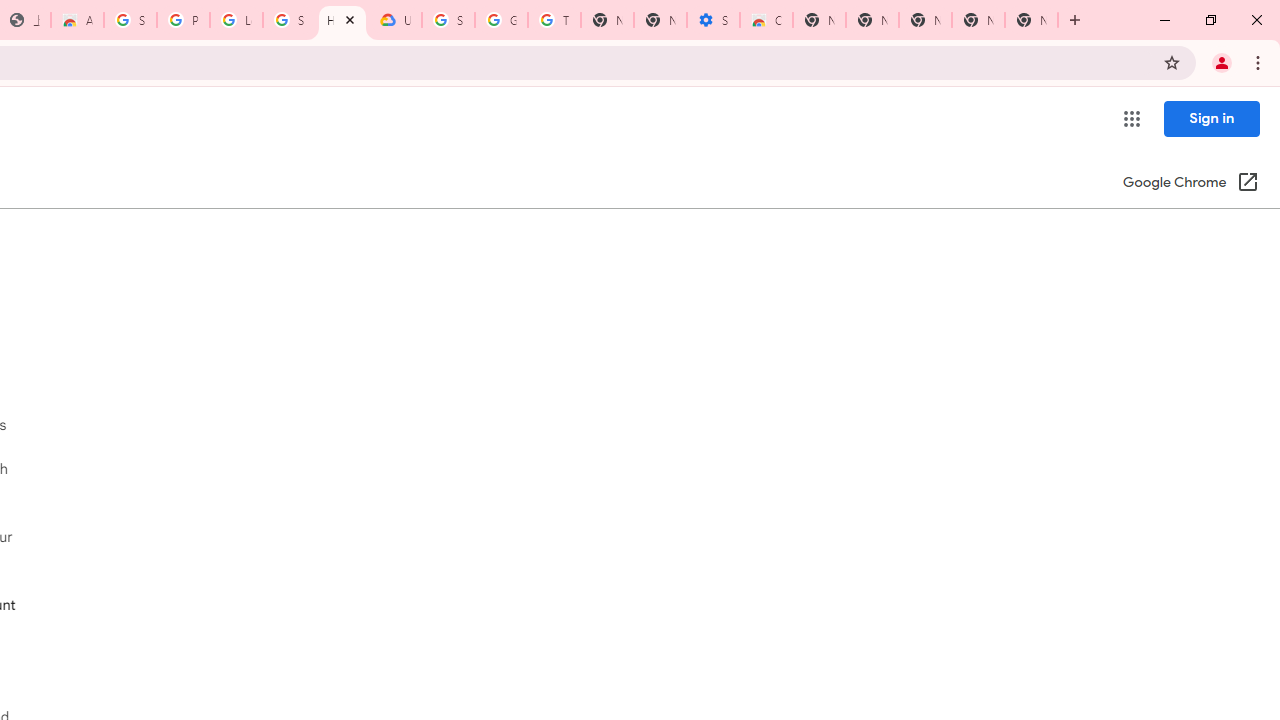  Describe the element at coordinates (448, 20) in the screenshot. I see `Sign in - Google Accounts` at that location.